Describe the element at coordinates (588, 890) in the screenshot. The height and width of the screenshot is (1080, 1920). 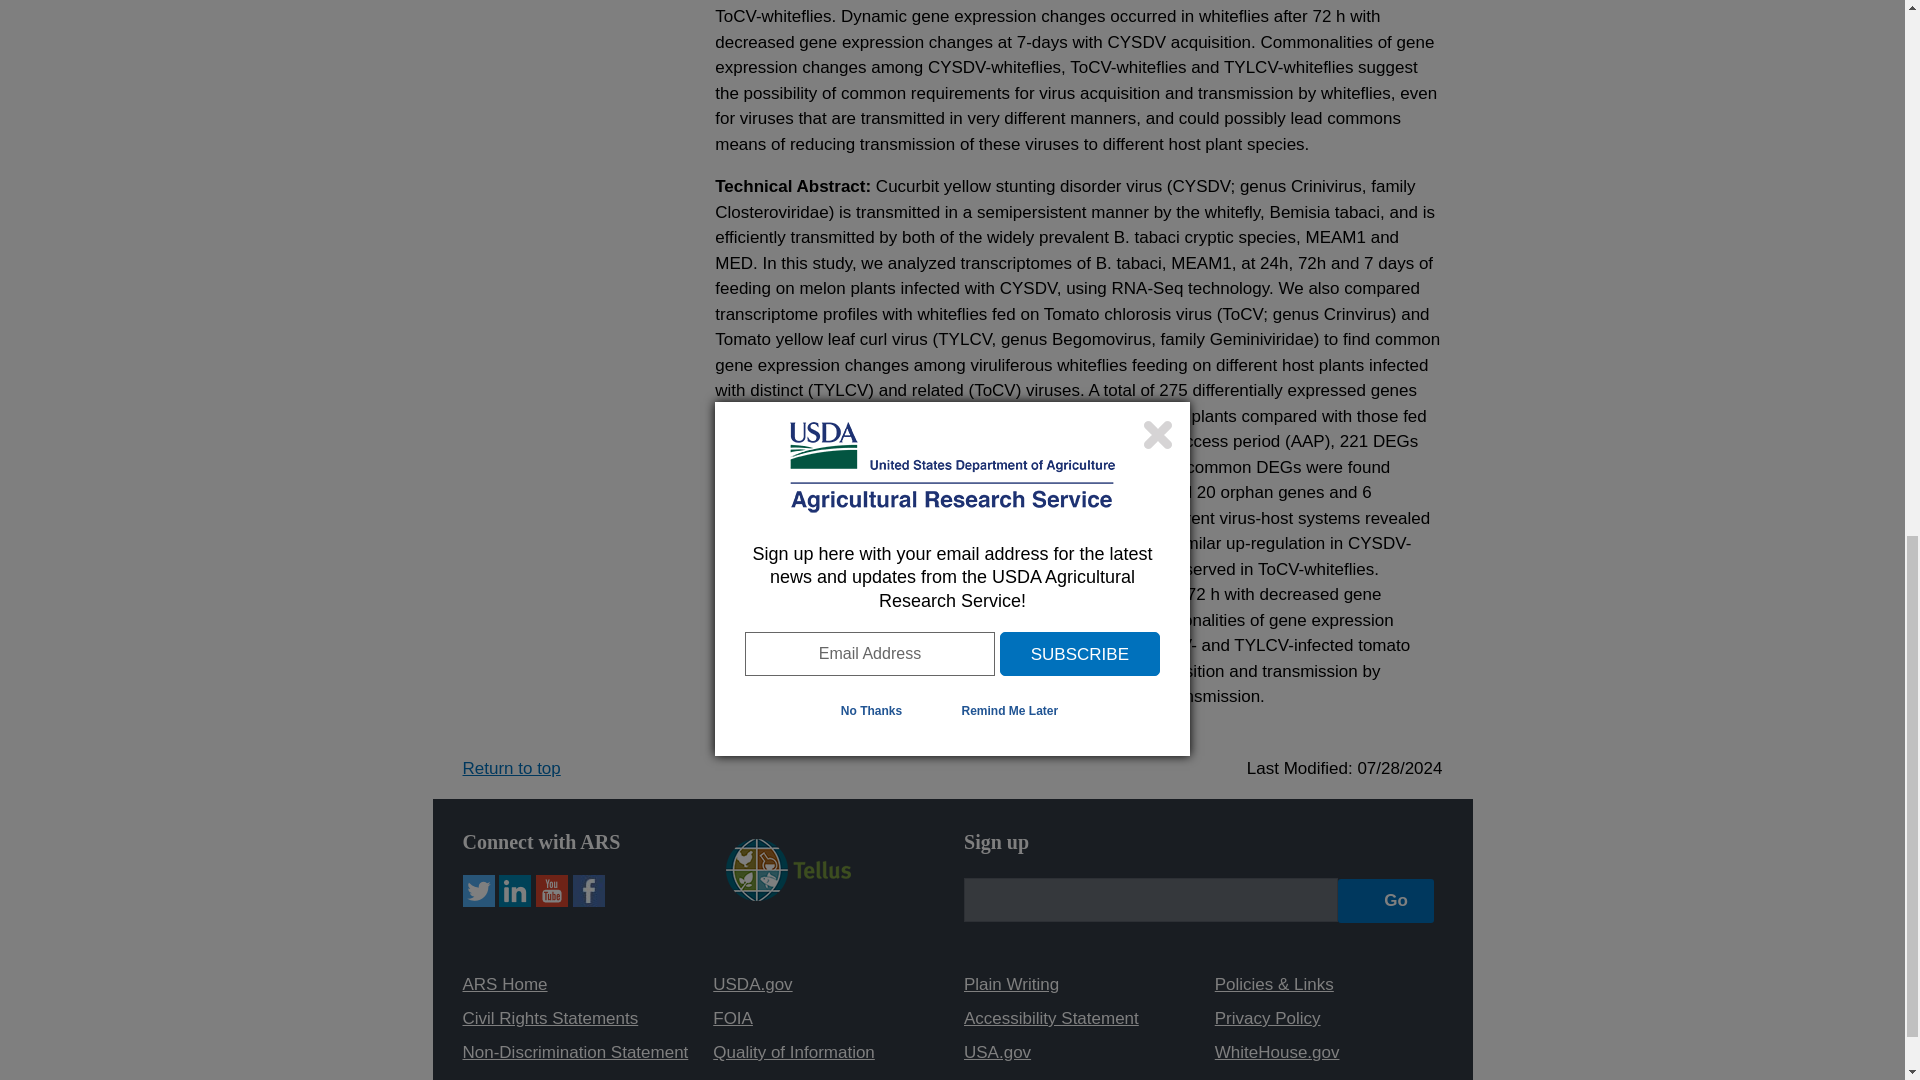
I see `Facebook Icon` at that location.